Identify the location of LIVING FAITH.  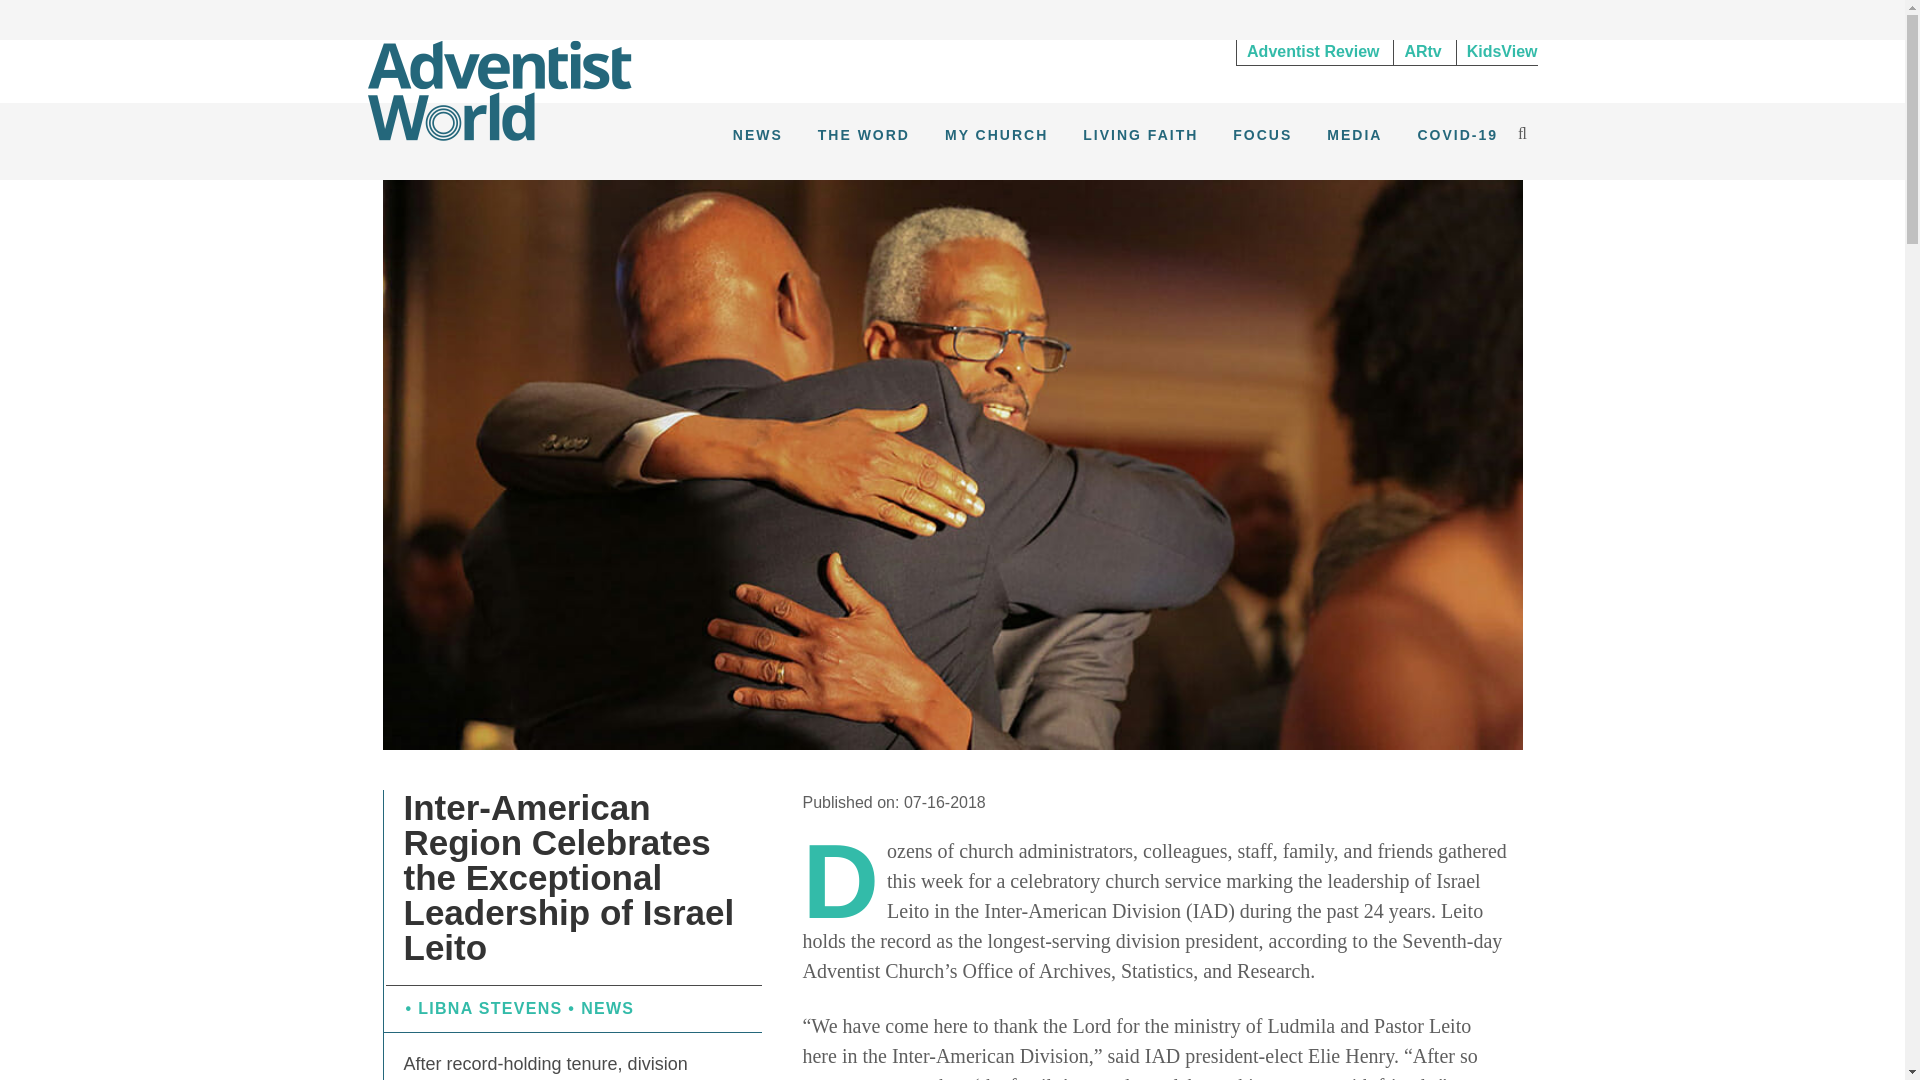
(1140, 134).